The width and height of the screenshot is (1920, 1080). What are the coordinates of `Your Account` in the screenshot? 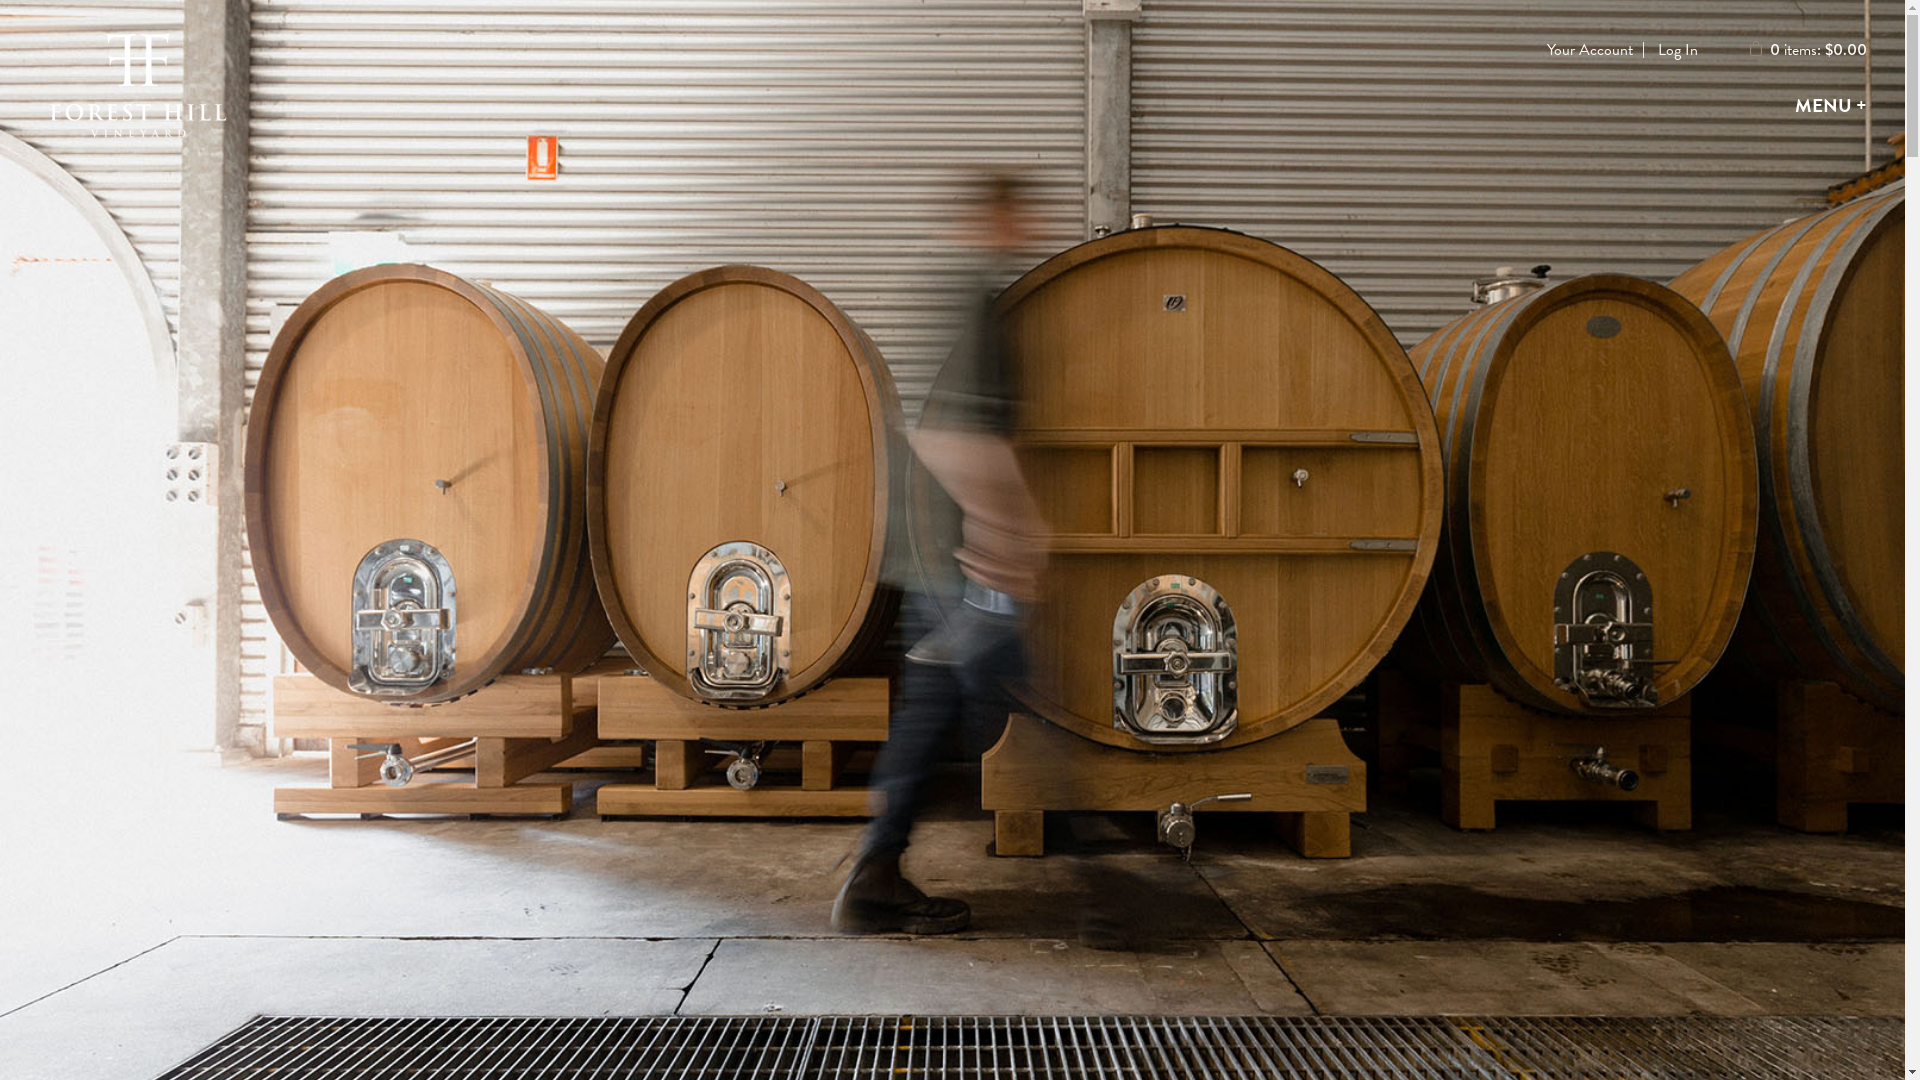 It's located at (1590, 50).